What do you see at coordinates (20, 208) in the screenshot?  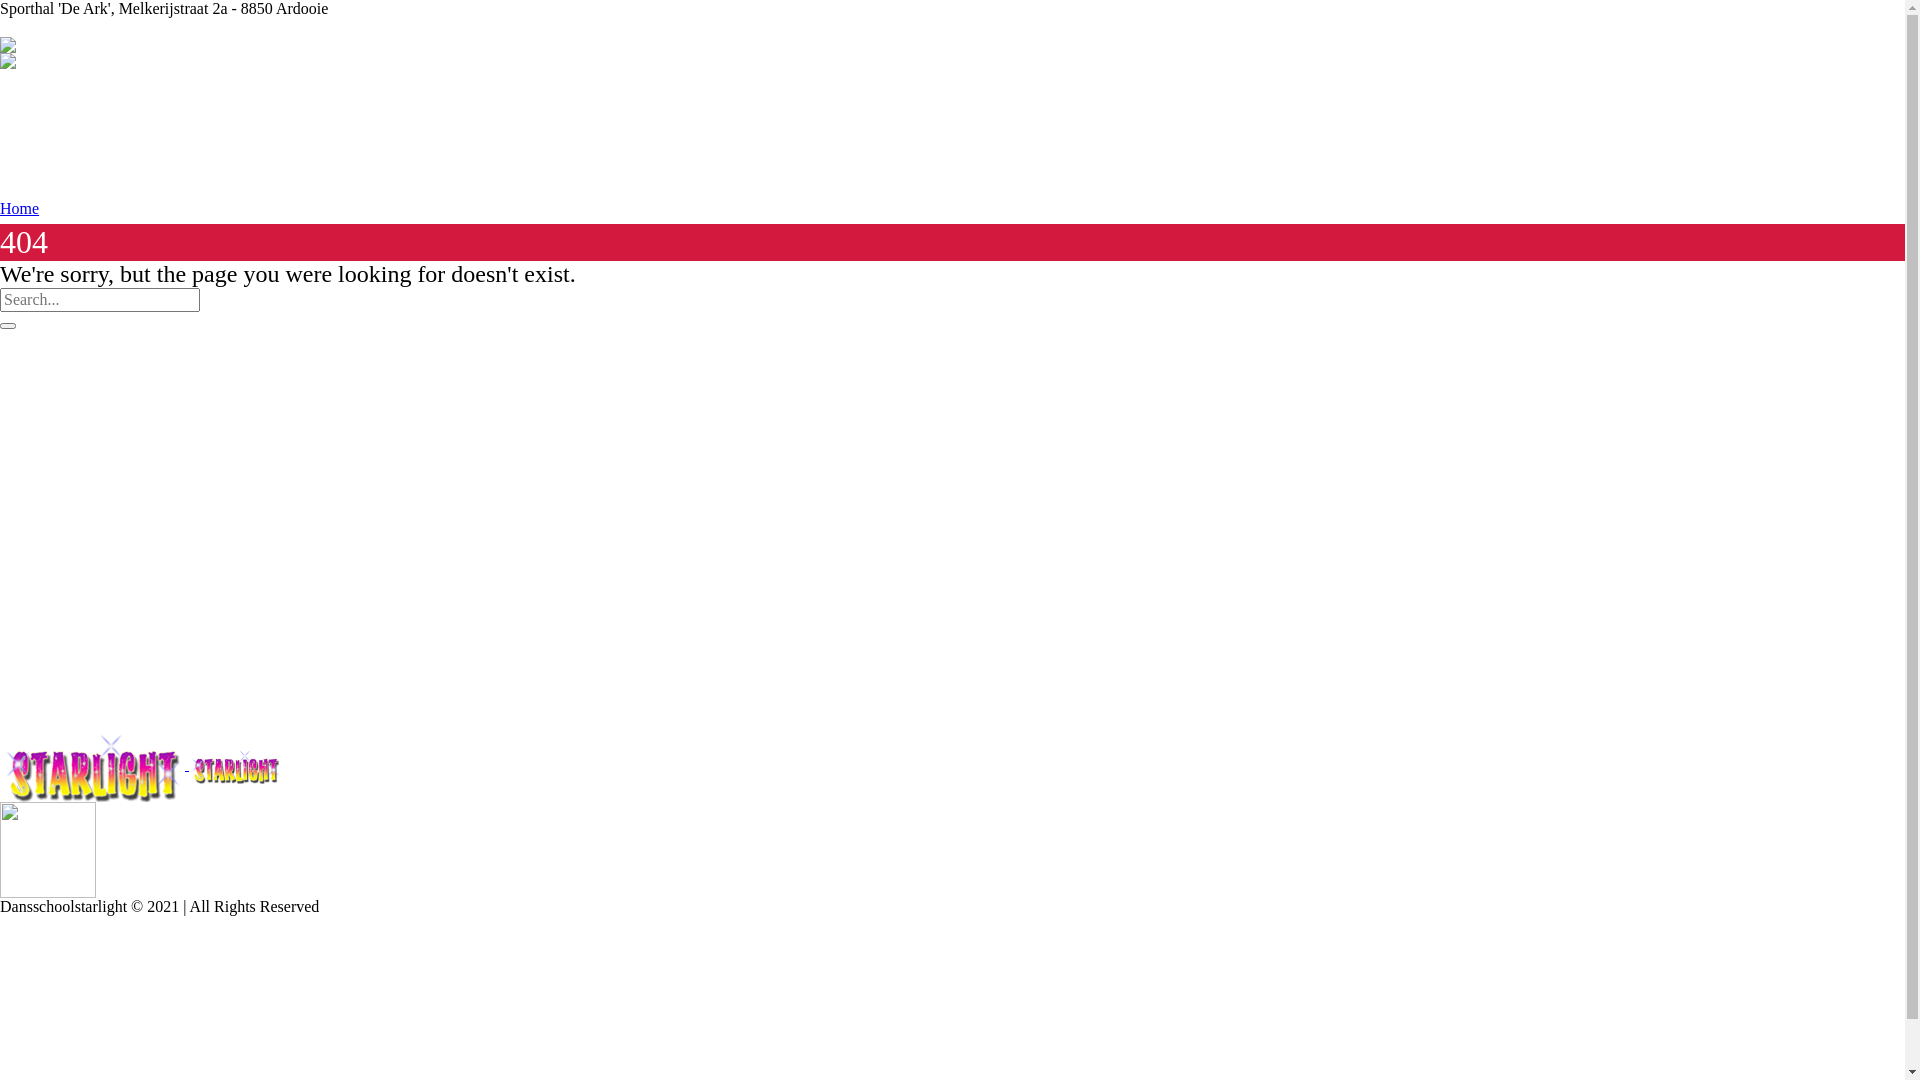 I see `Home` at bounding box center [20, 208].